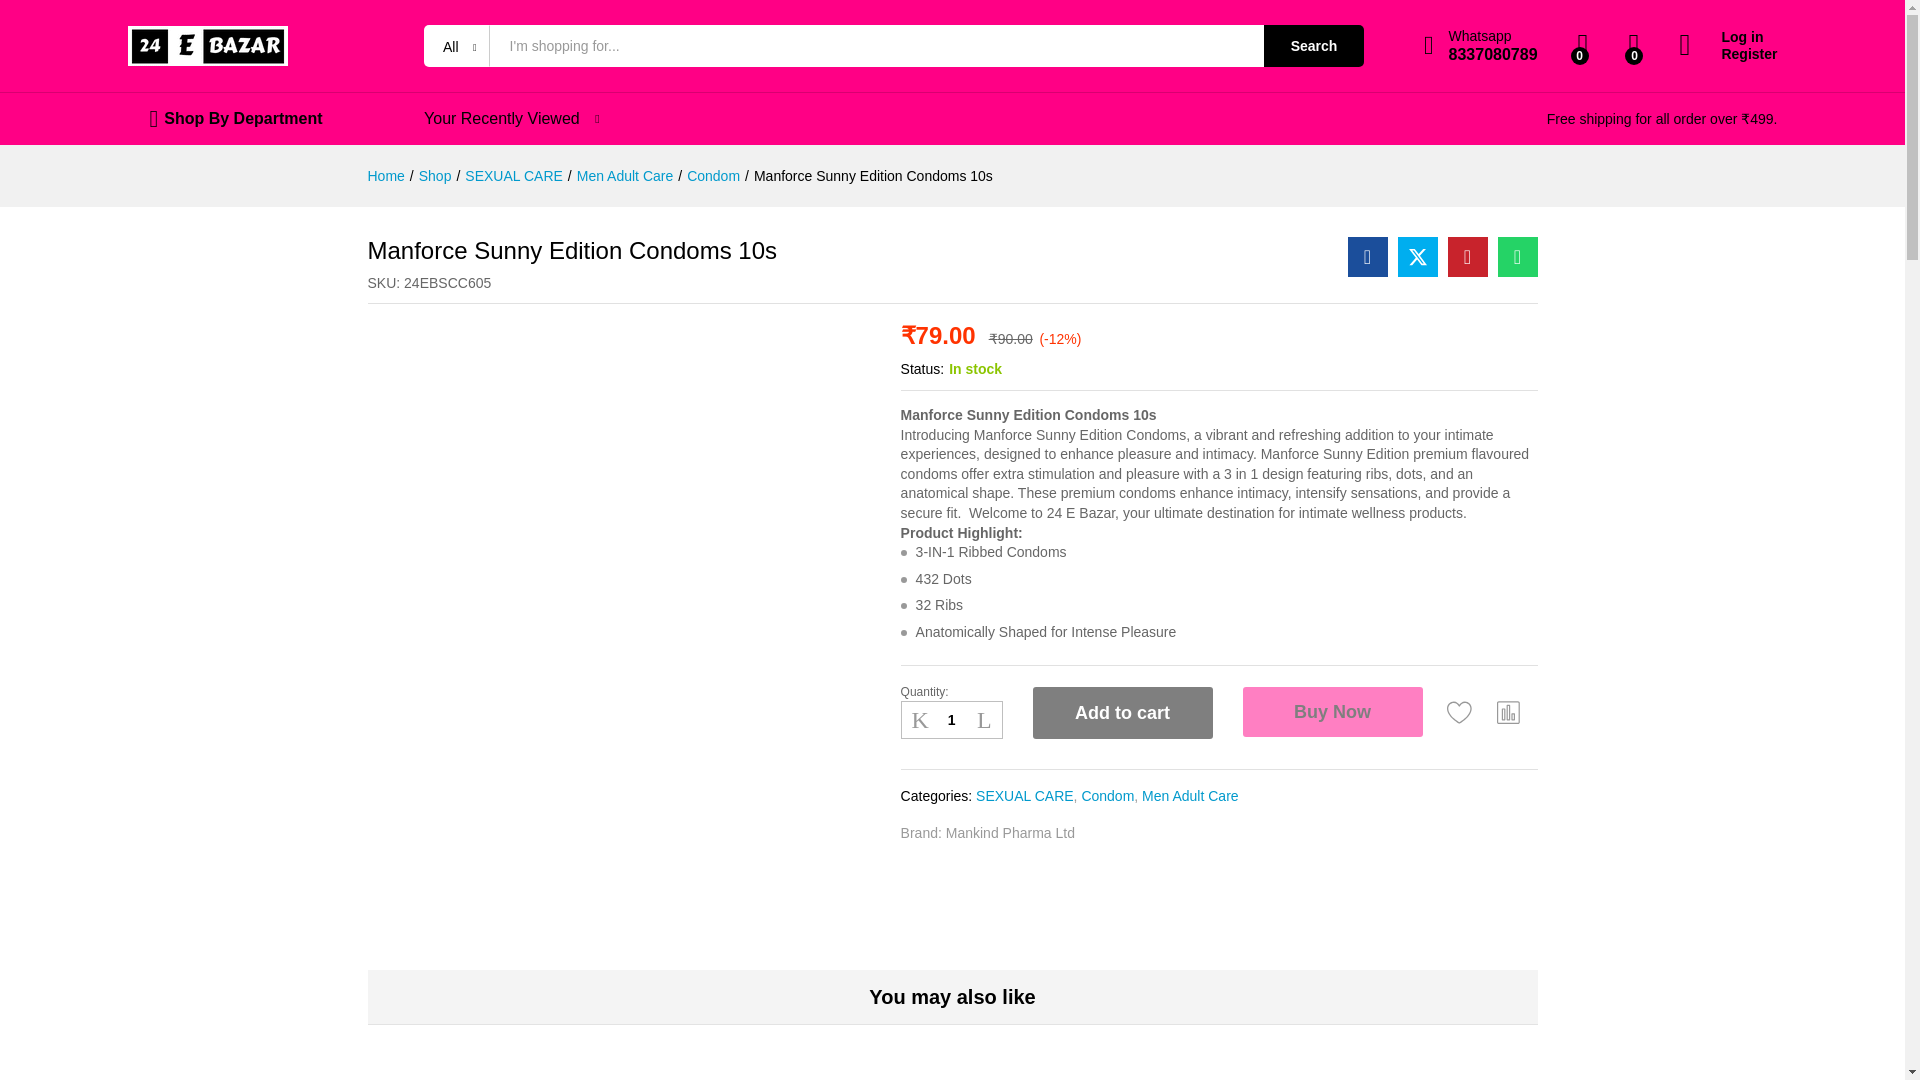  What do you see at coordinates (434, 176) in the screenshot?
I see `Shop` at bounding box center [434, 176].